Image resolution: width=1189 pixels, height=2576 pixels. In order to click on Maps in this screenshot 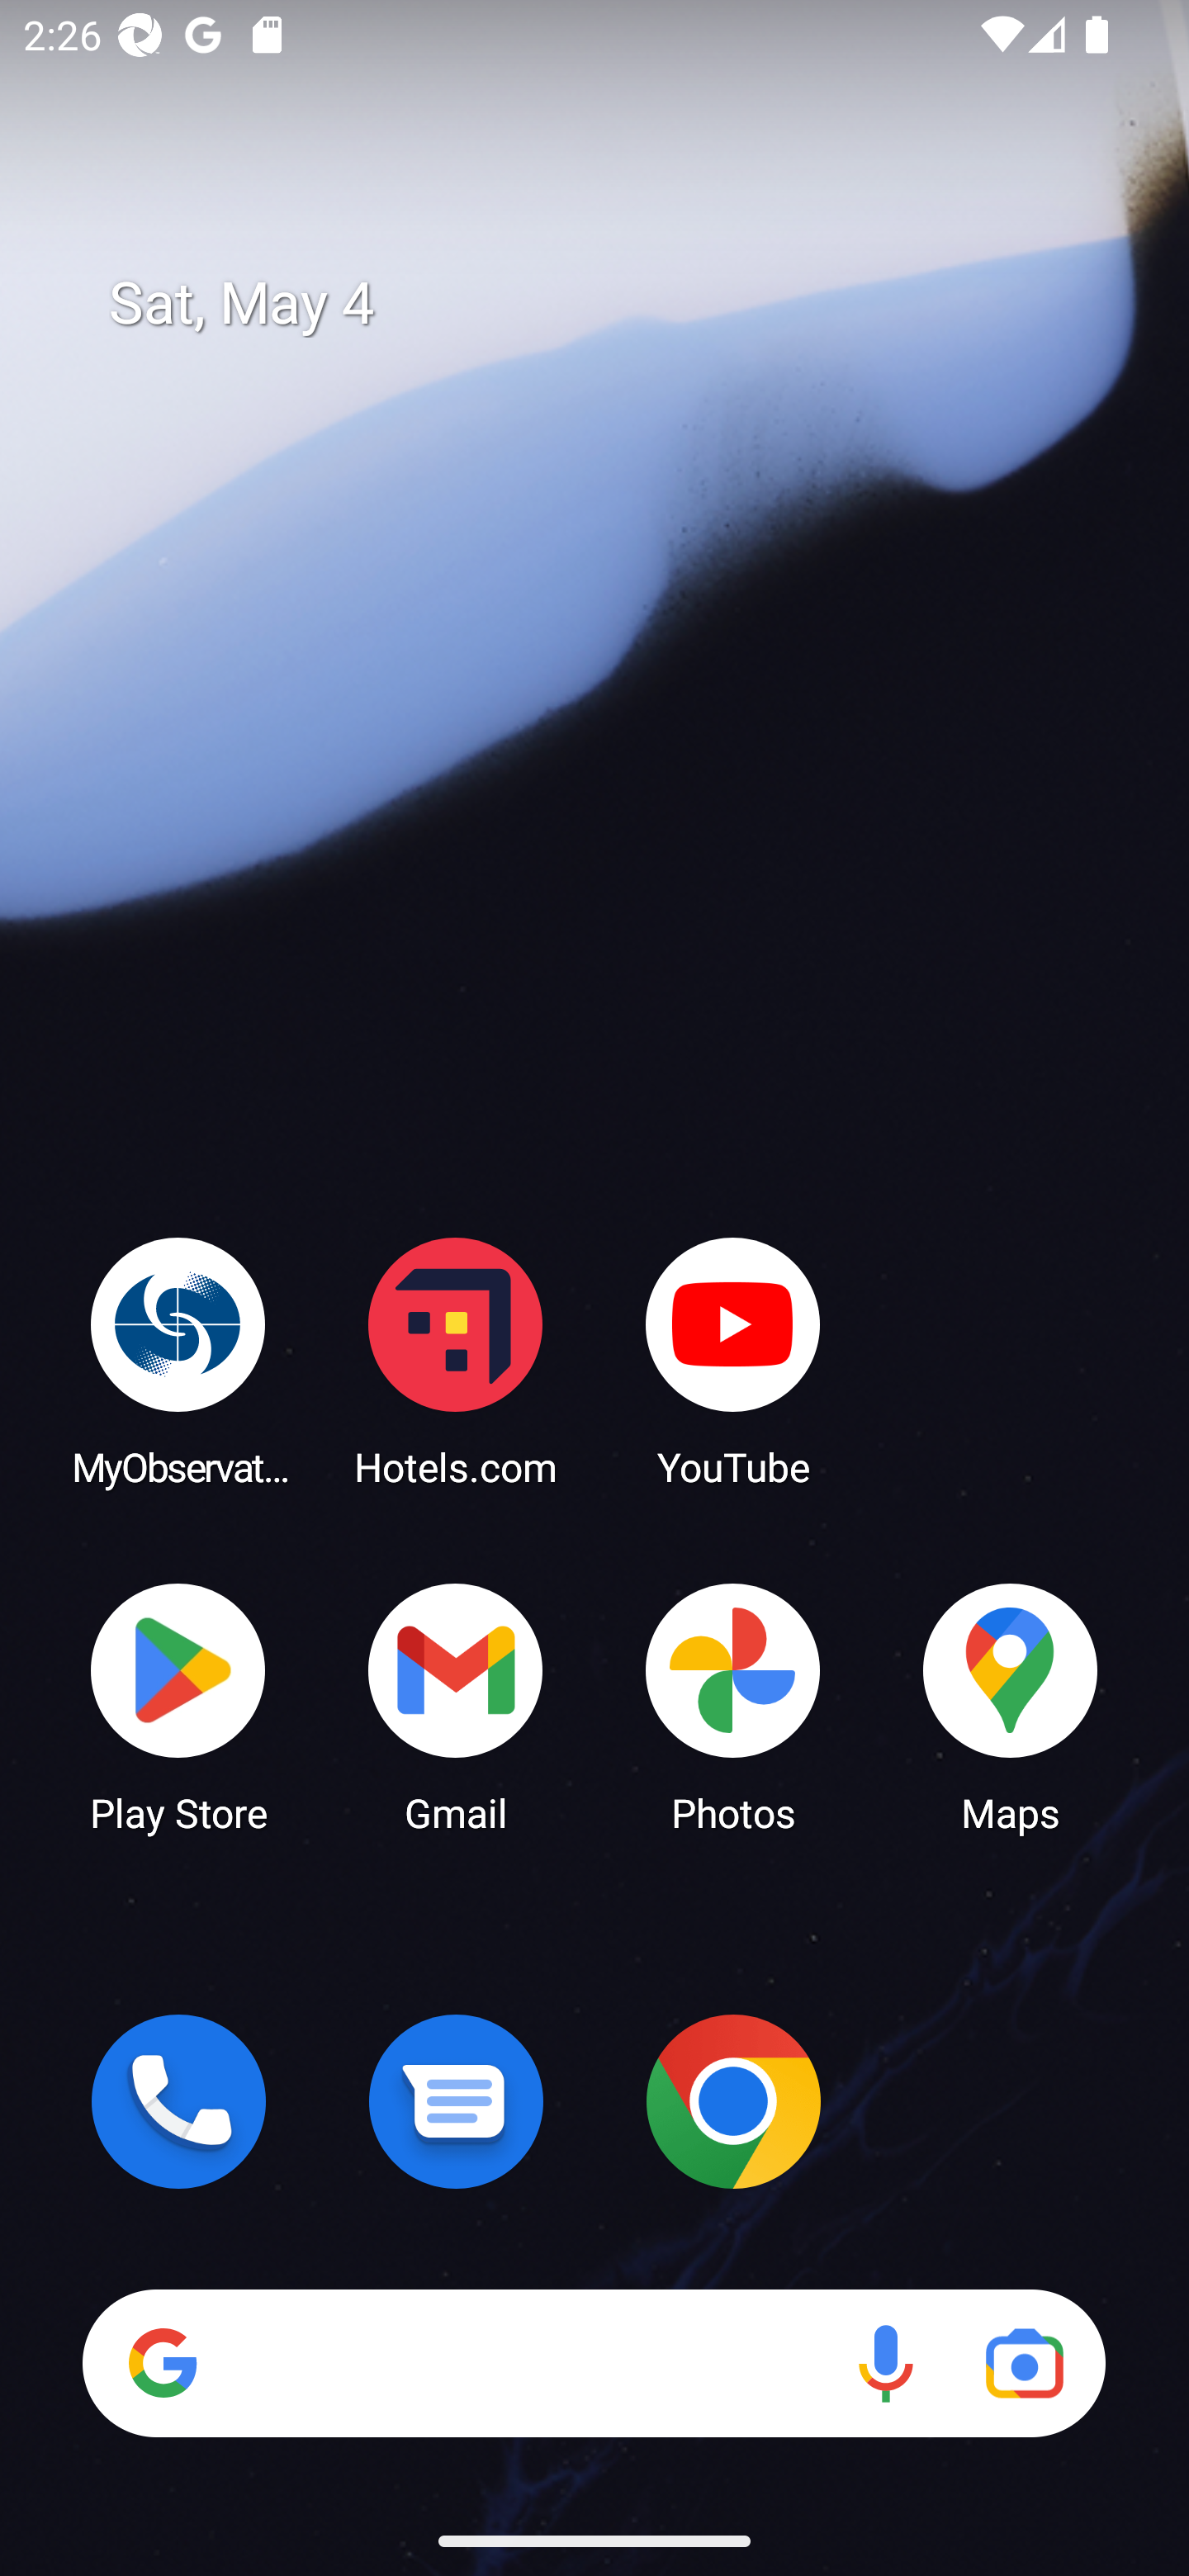, I will do `click(1011, 1706)`.